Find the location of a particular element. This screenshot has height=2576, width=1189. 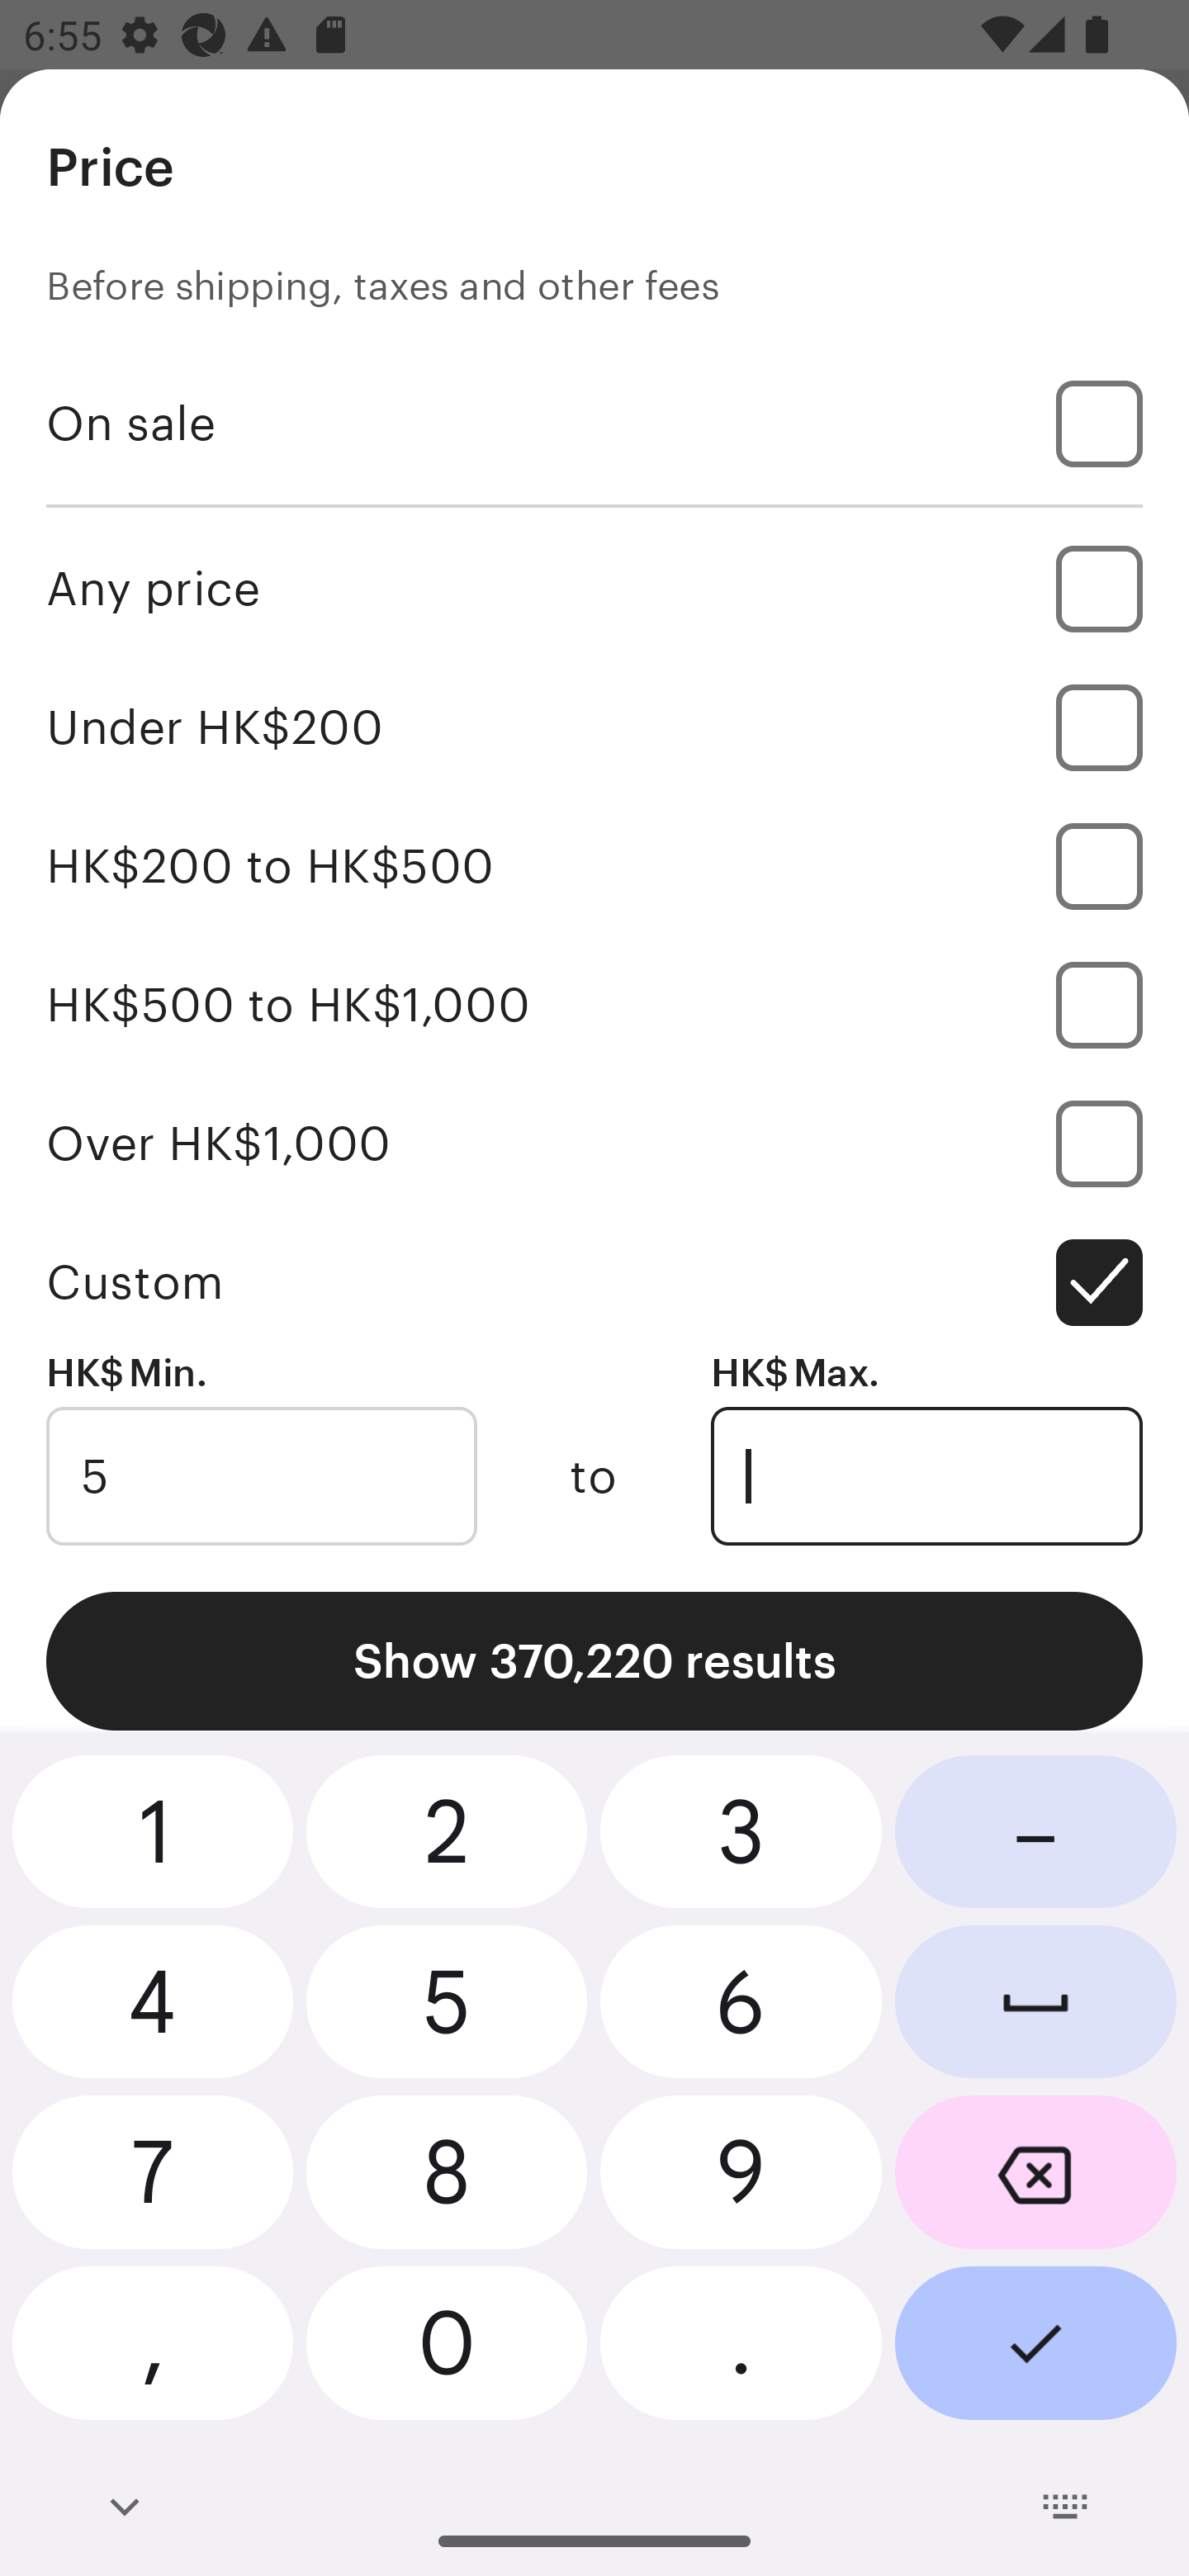

Under HK$200 is located at coordinates (594, 727).